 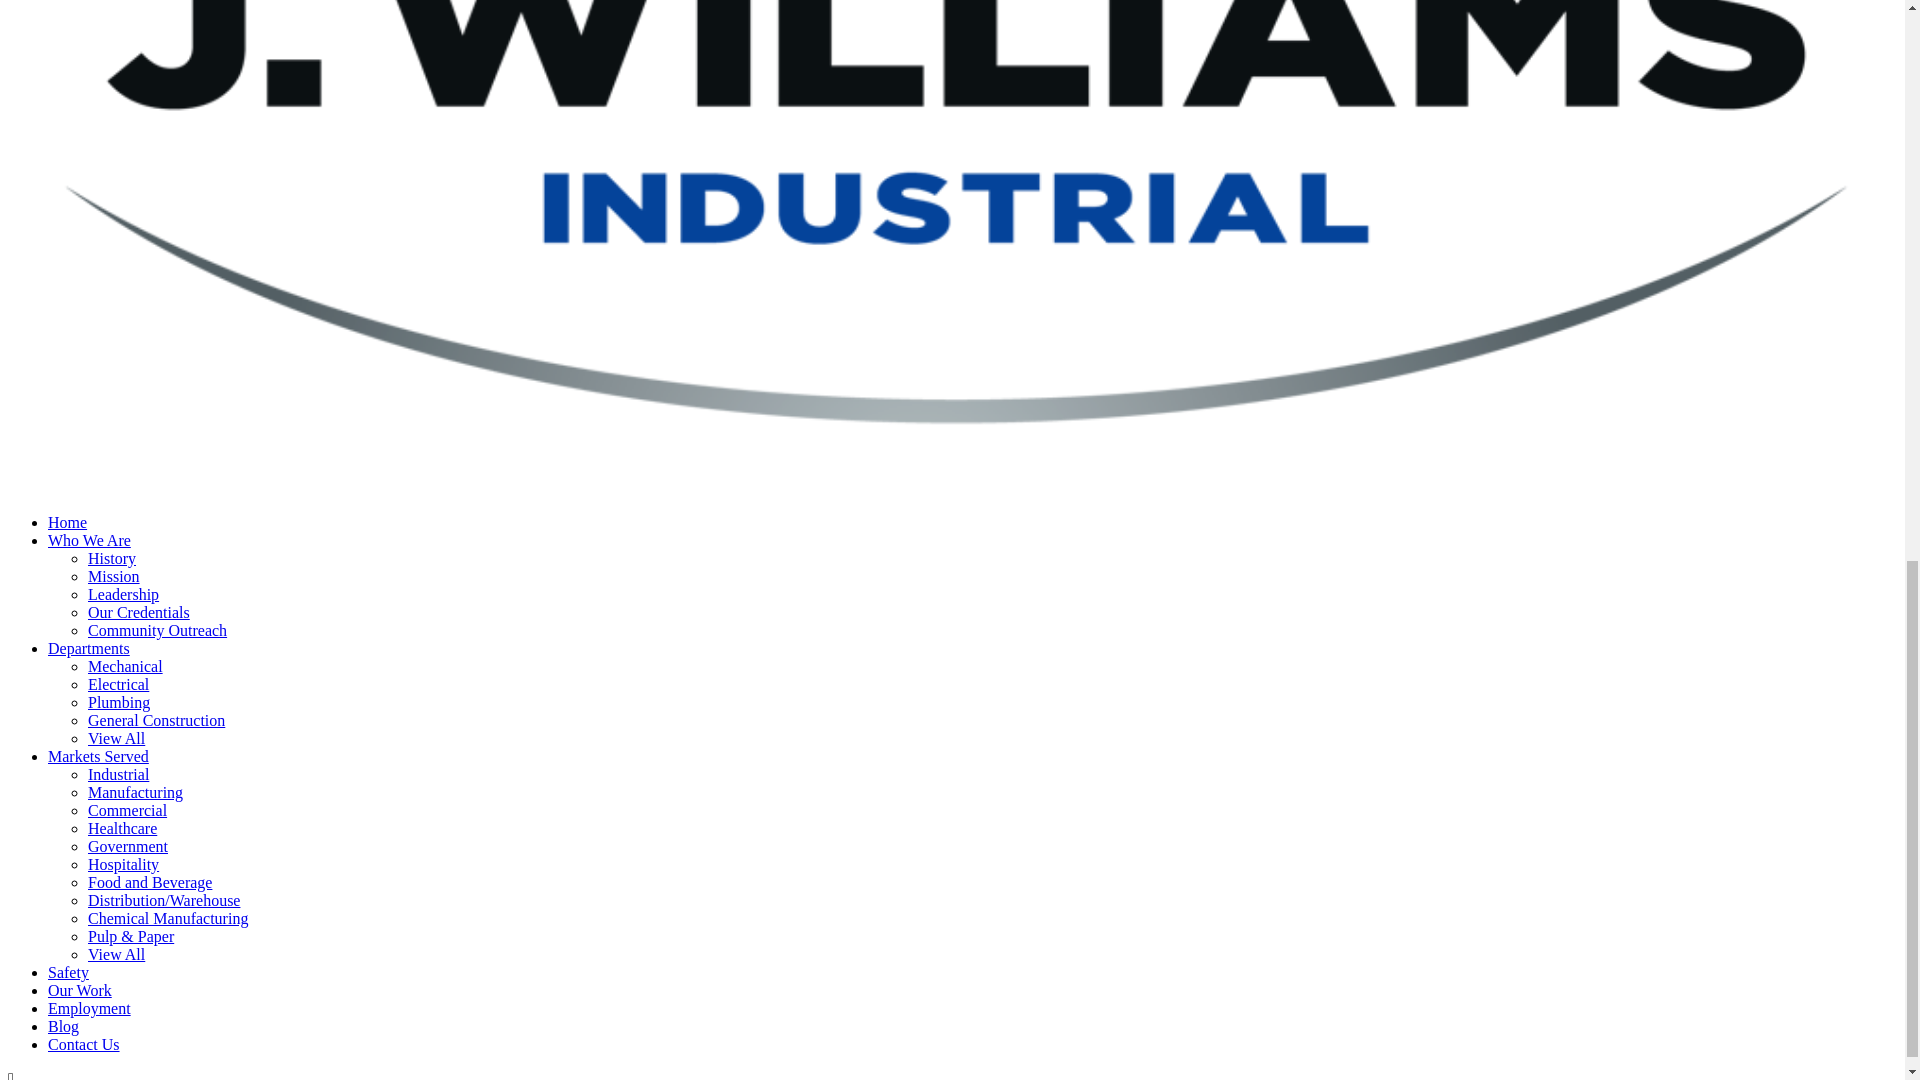 What do you see at coordinates (118, 702) in the screenshot?
I see `Plumbing` at bounding box center [118, 702].